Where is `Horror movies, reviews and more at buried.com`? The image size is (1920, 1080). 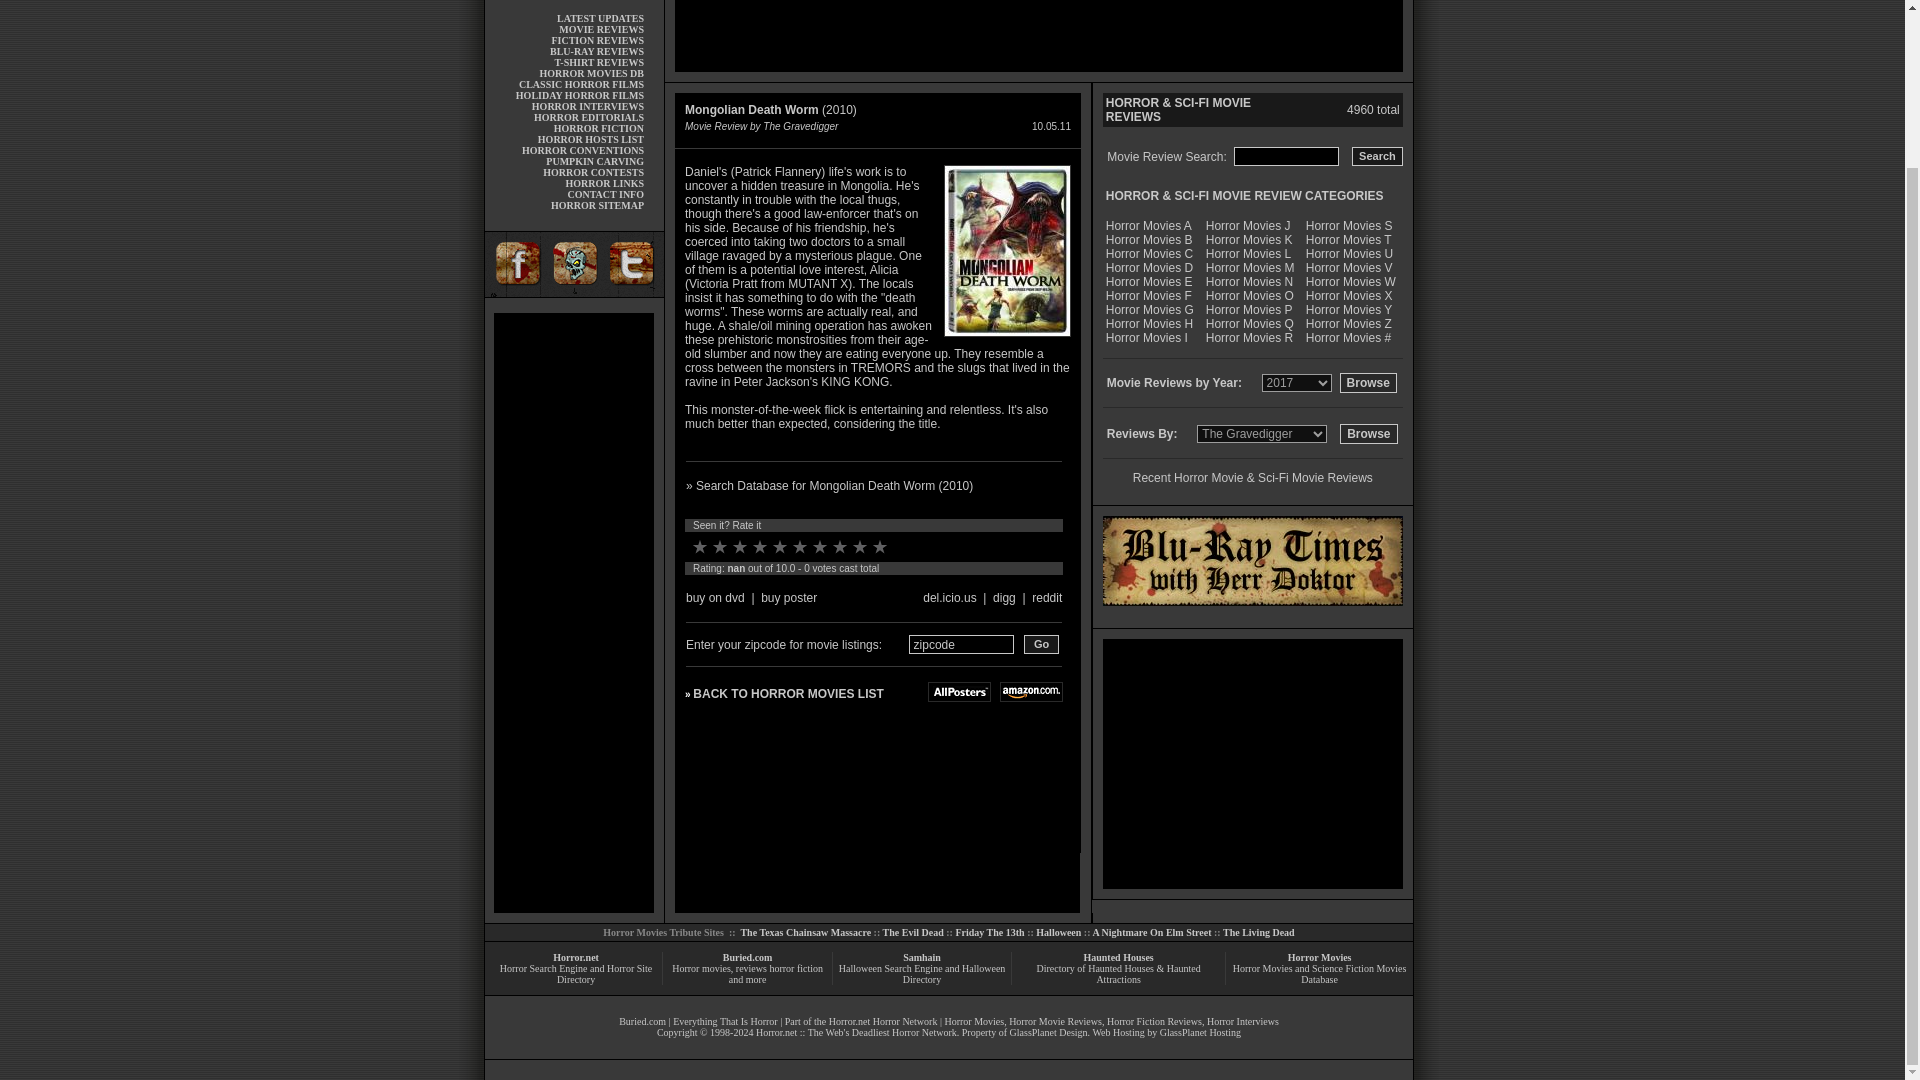 Horror movies, reviews and more at buried.com is located at coordinates (574, 6).